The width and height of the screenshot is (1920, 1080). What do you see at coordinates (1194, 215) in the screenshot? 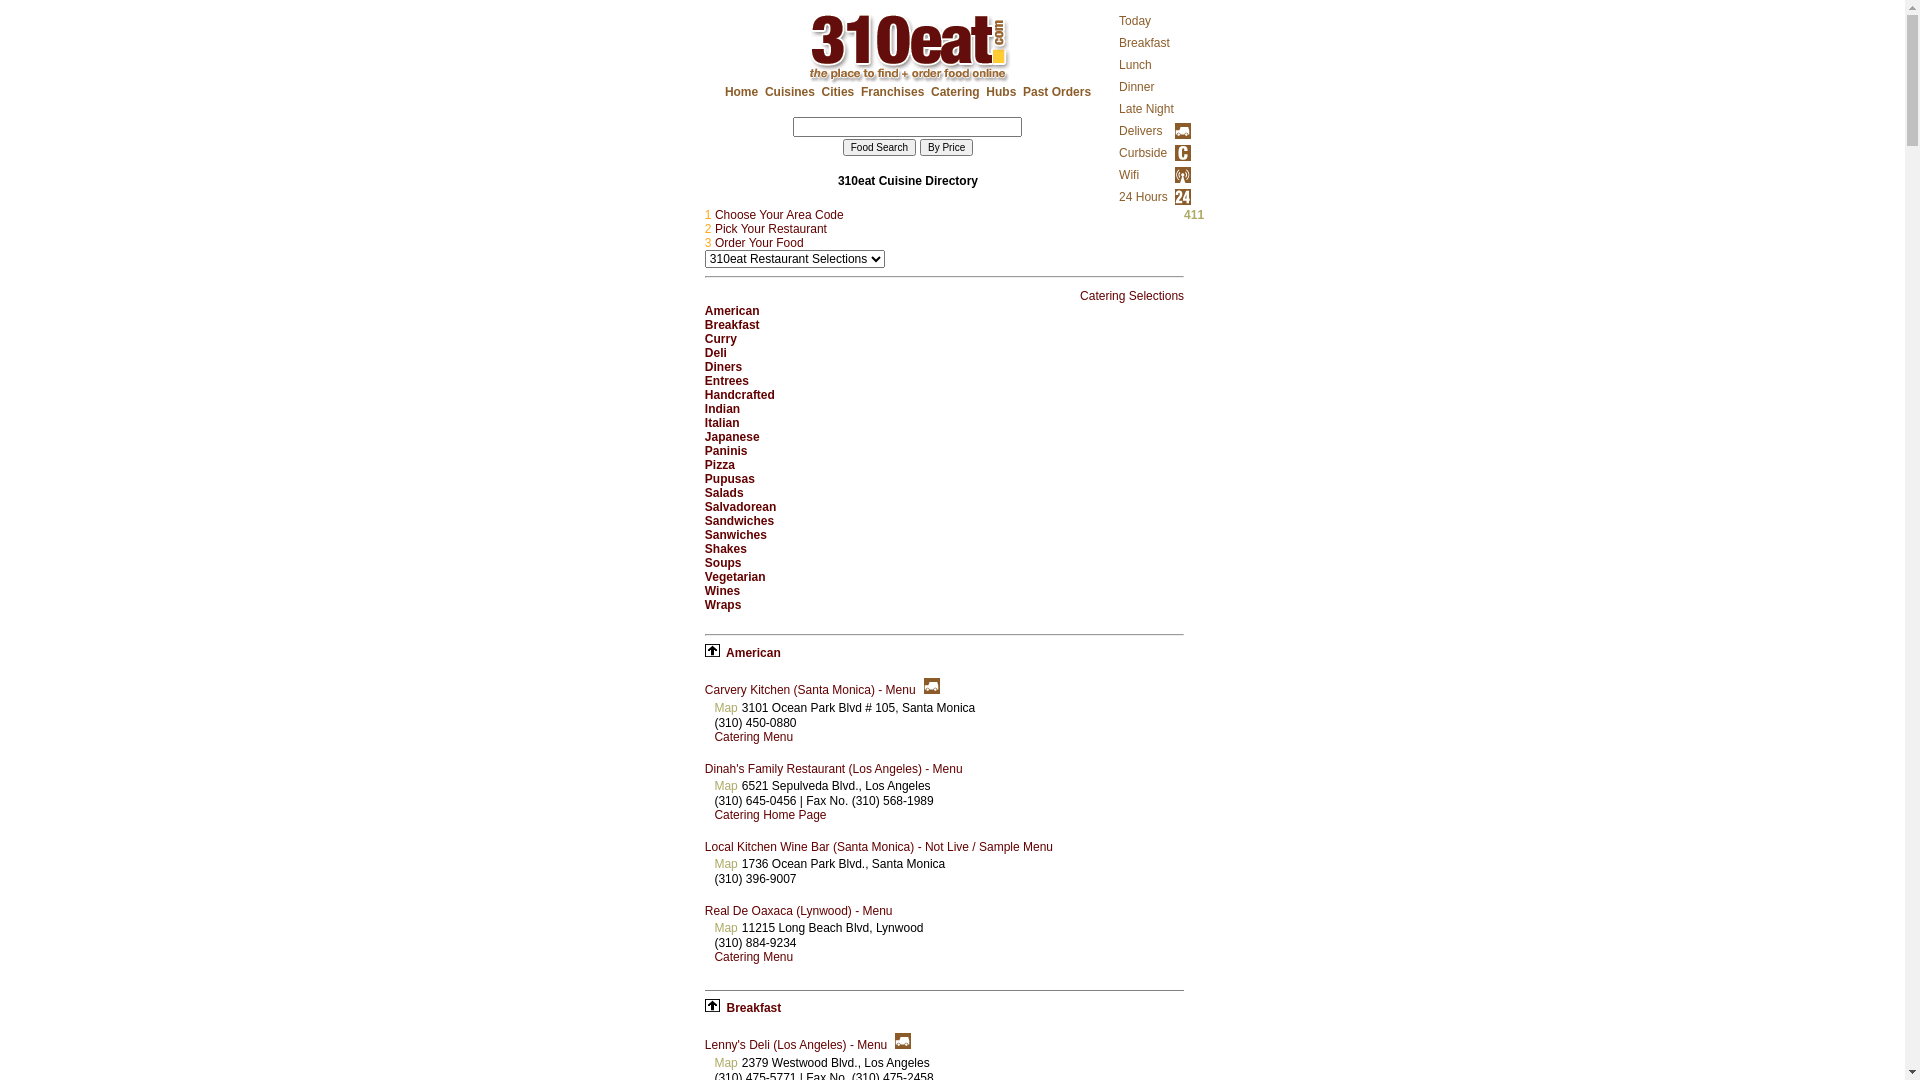
I see `411` at bounding box center [1194, 215].